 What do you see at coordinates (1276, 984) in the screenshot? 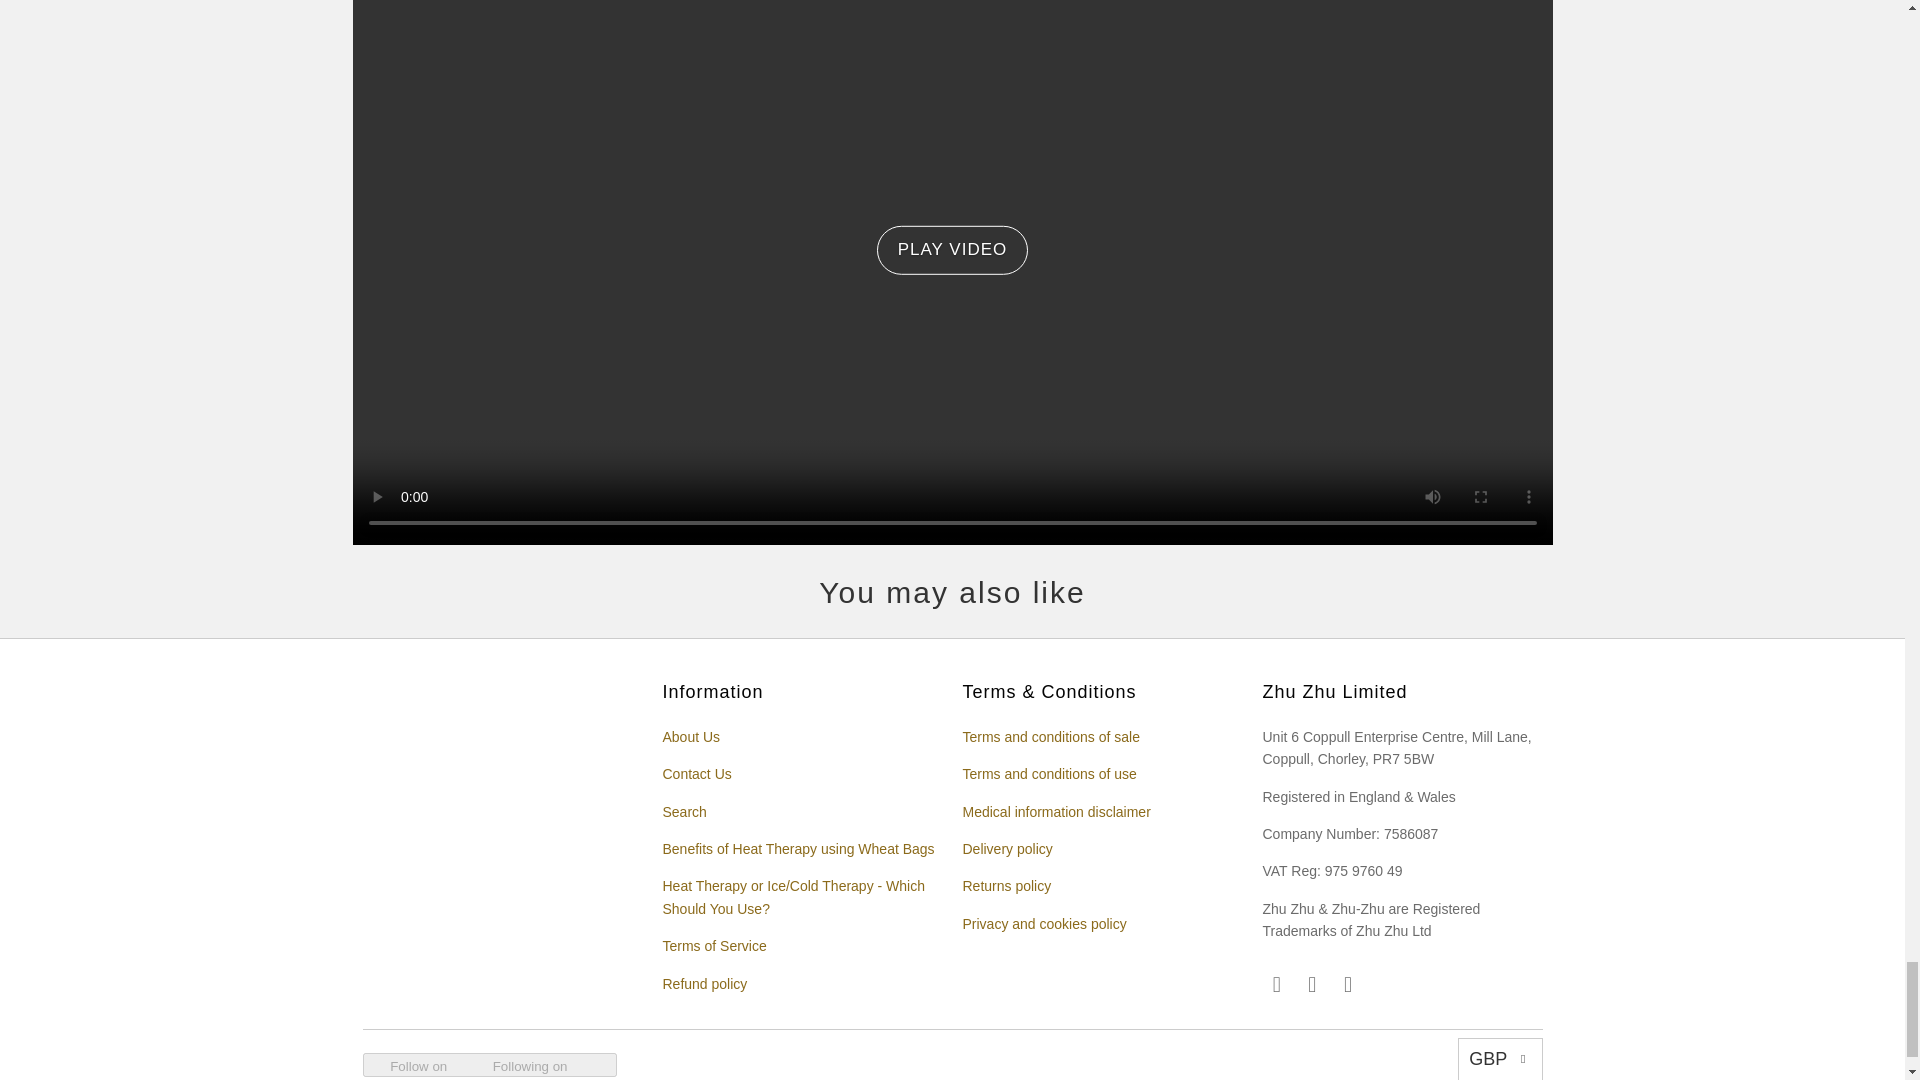
I see `Email Zhu Zhu` at bounding box center [1276, 984].